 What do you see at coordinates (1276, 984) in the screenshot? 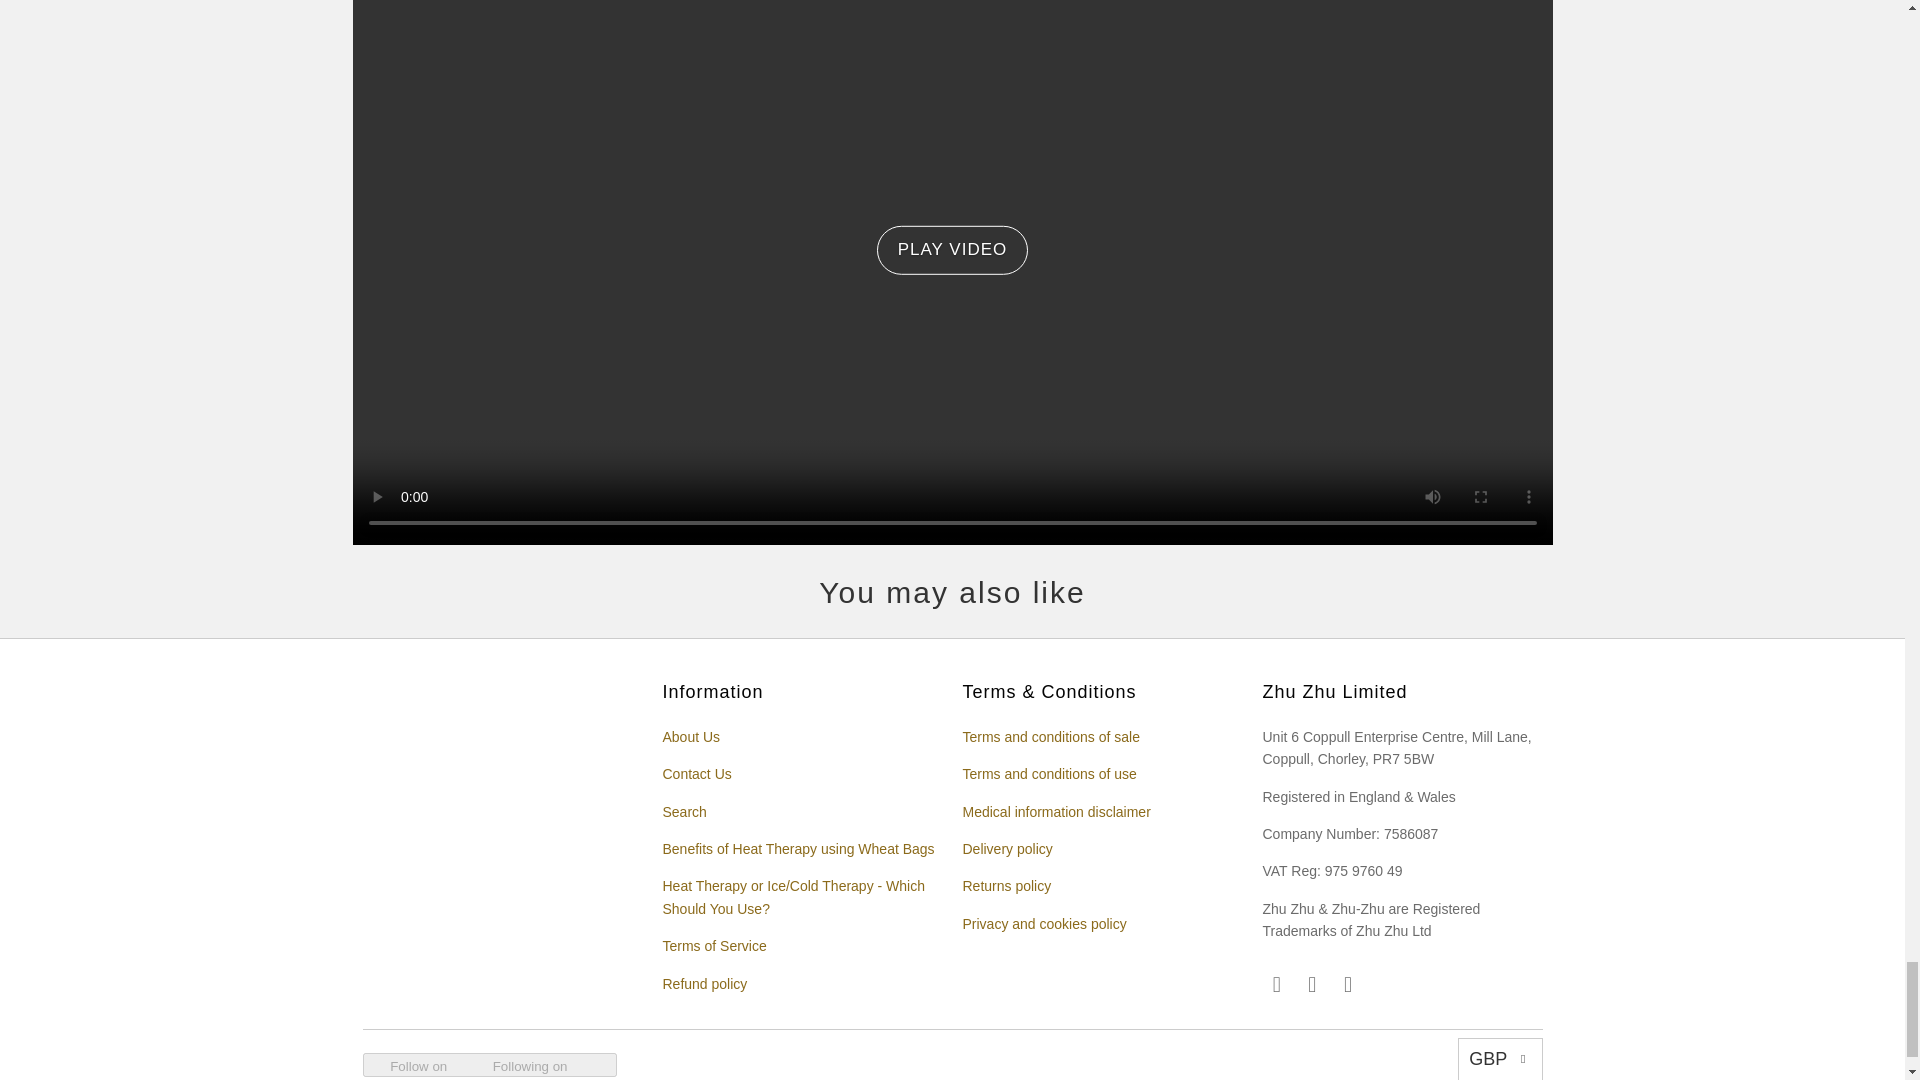
I see `Email Zhu Zhu` at bounding box center [1276, 984].